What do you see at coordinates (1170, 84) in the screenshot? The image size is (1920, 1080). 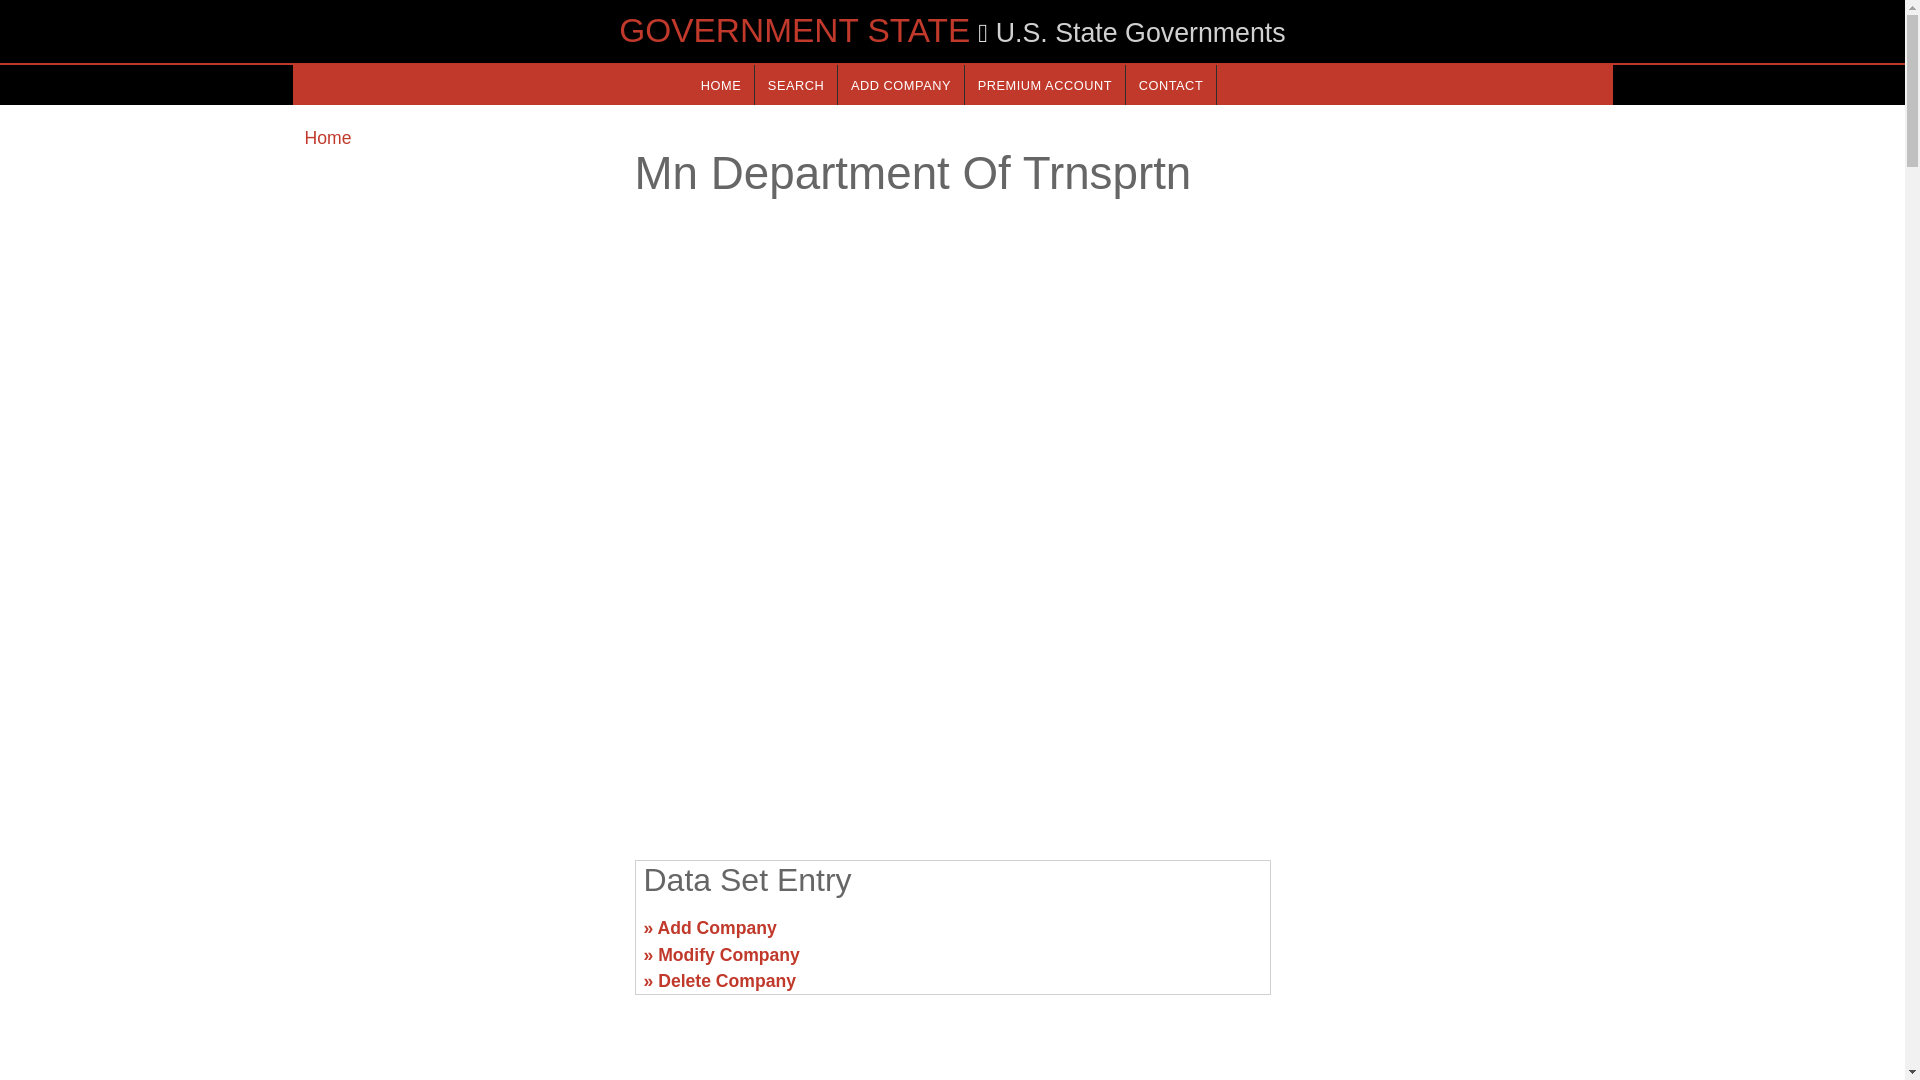 I see `CONTACT` at bounding box center [1170, 84].